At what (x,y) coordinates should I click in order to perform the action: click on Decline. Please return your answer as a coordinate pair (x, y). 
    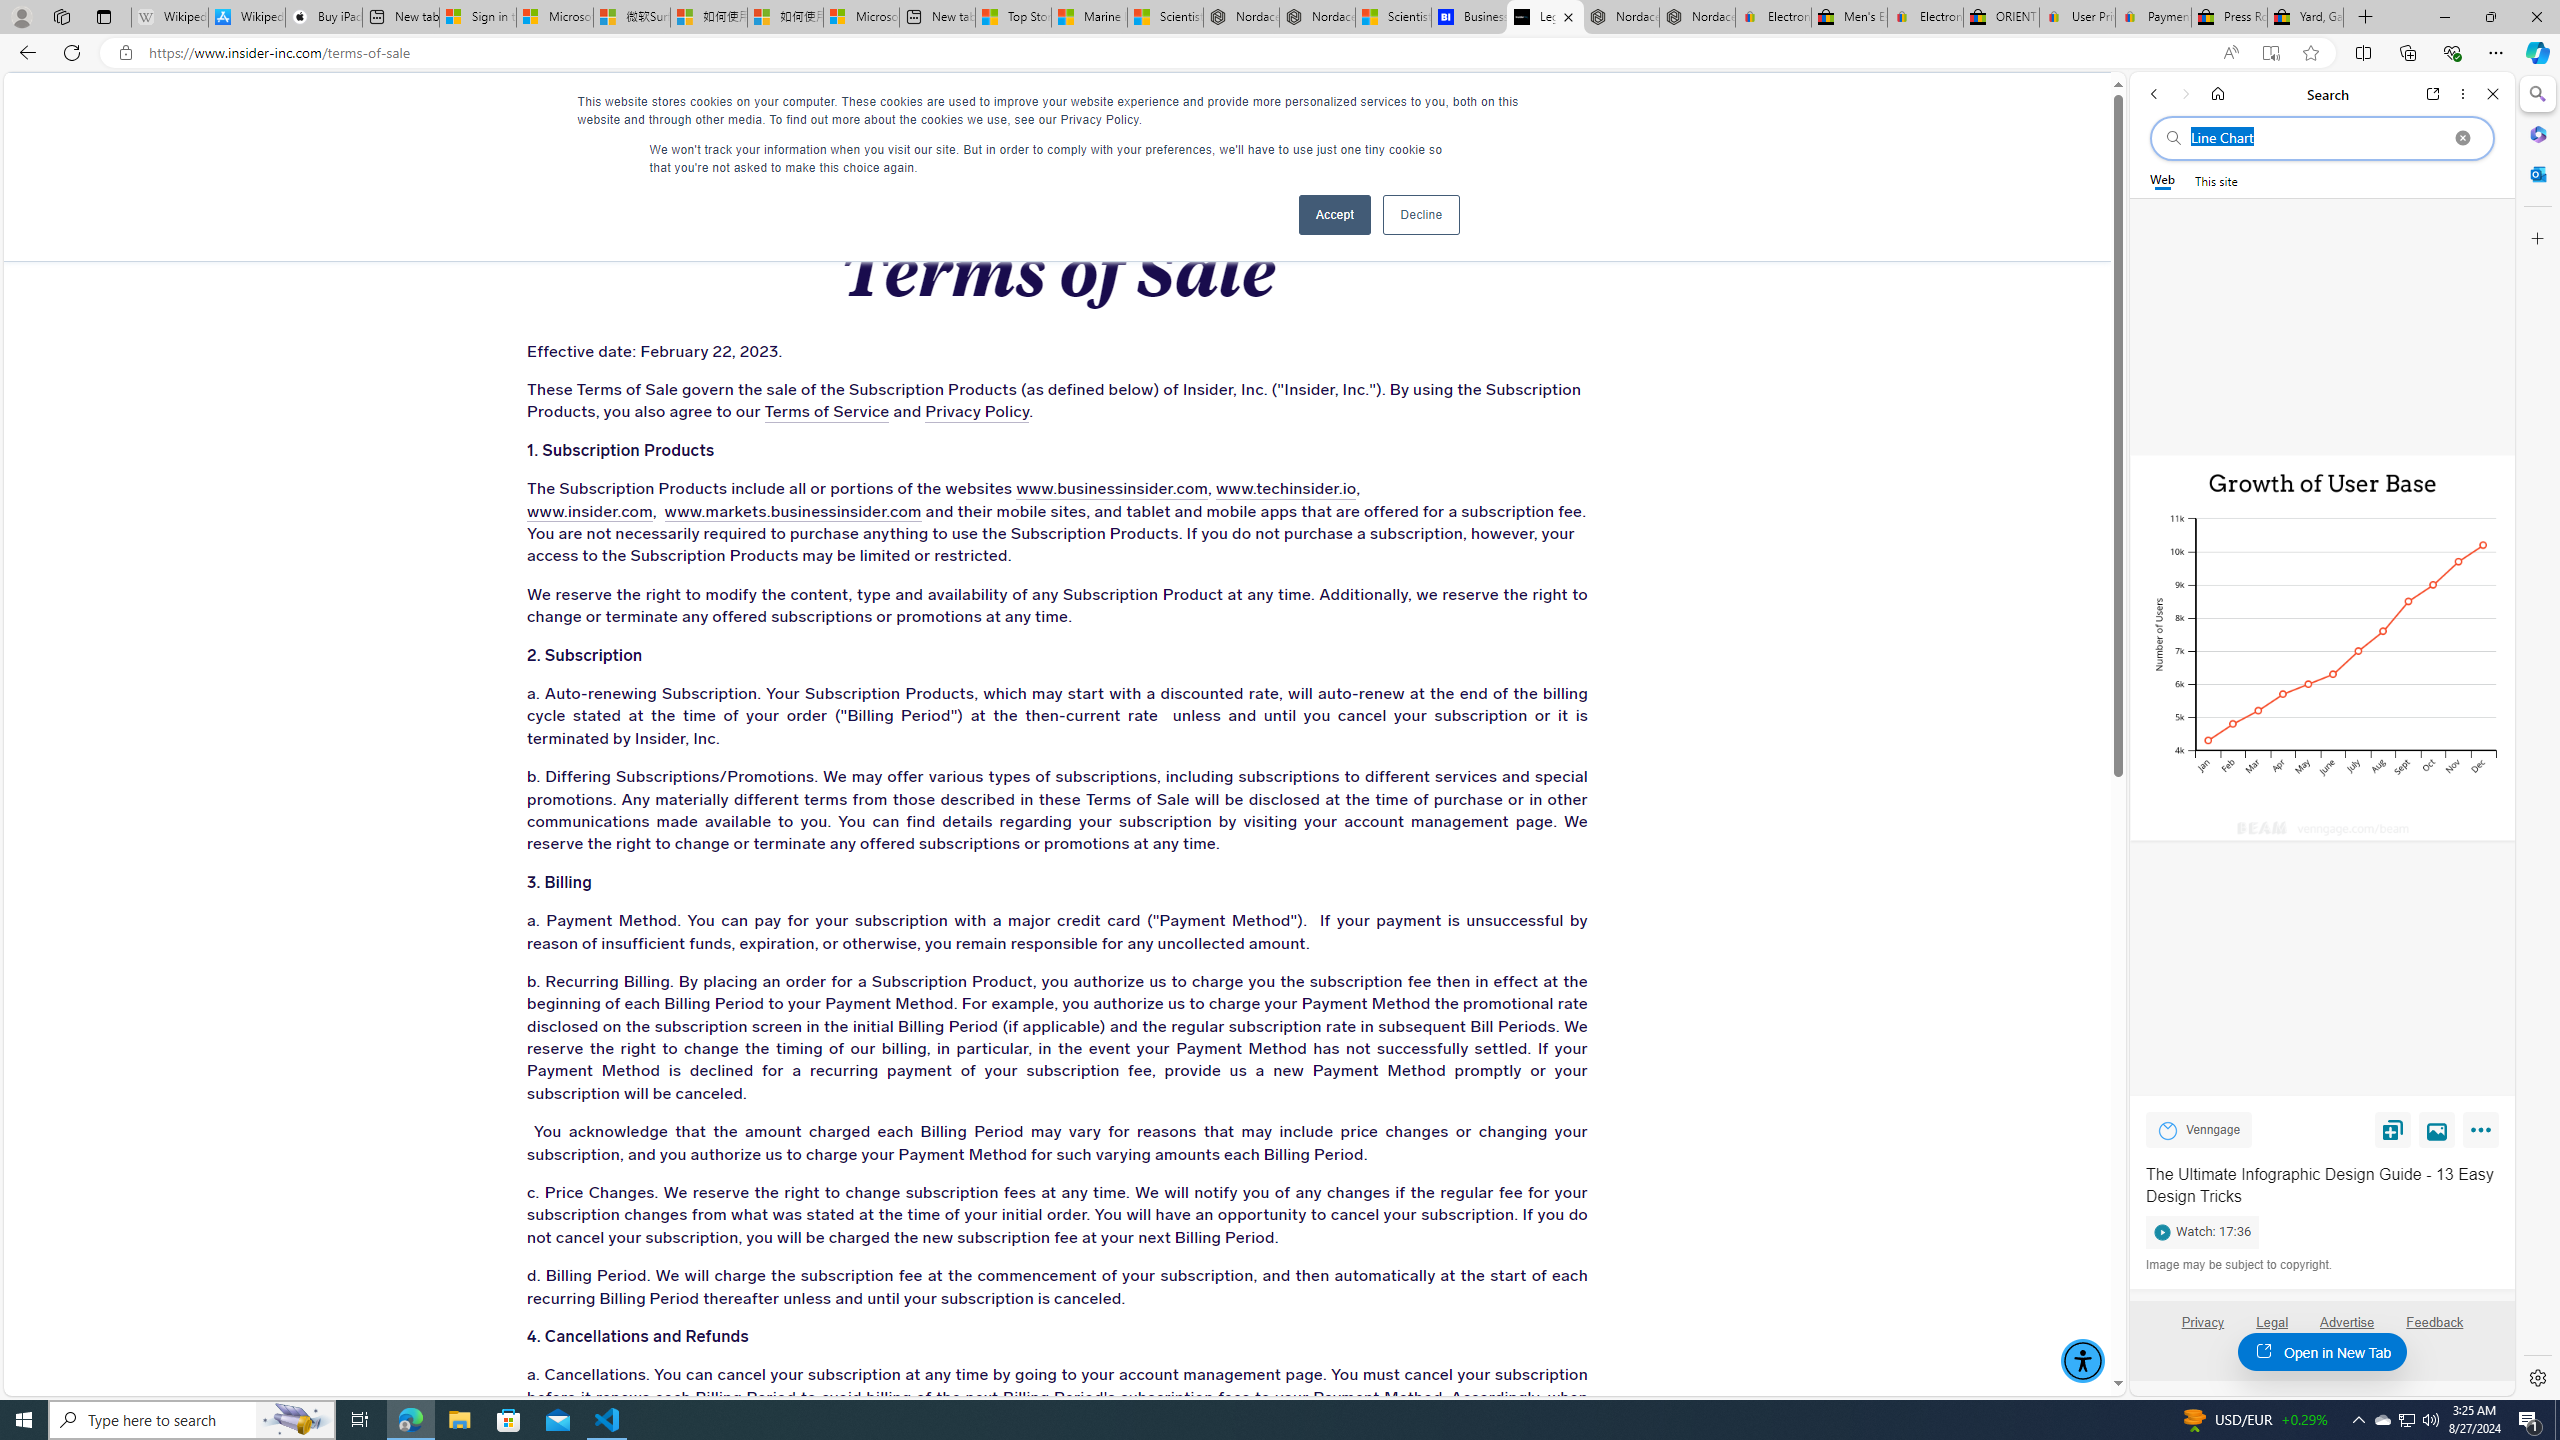
    Looking at the image, I should click on (1420, 214).